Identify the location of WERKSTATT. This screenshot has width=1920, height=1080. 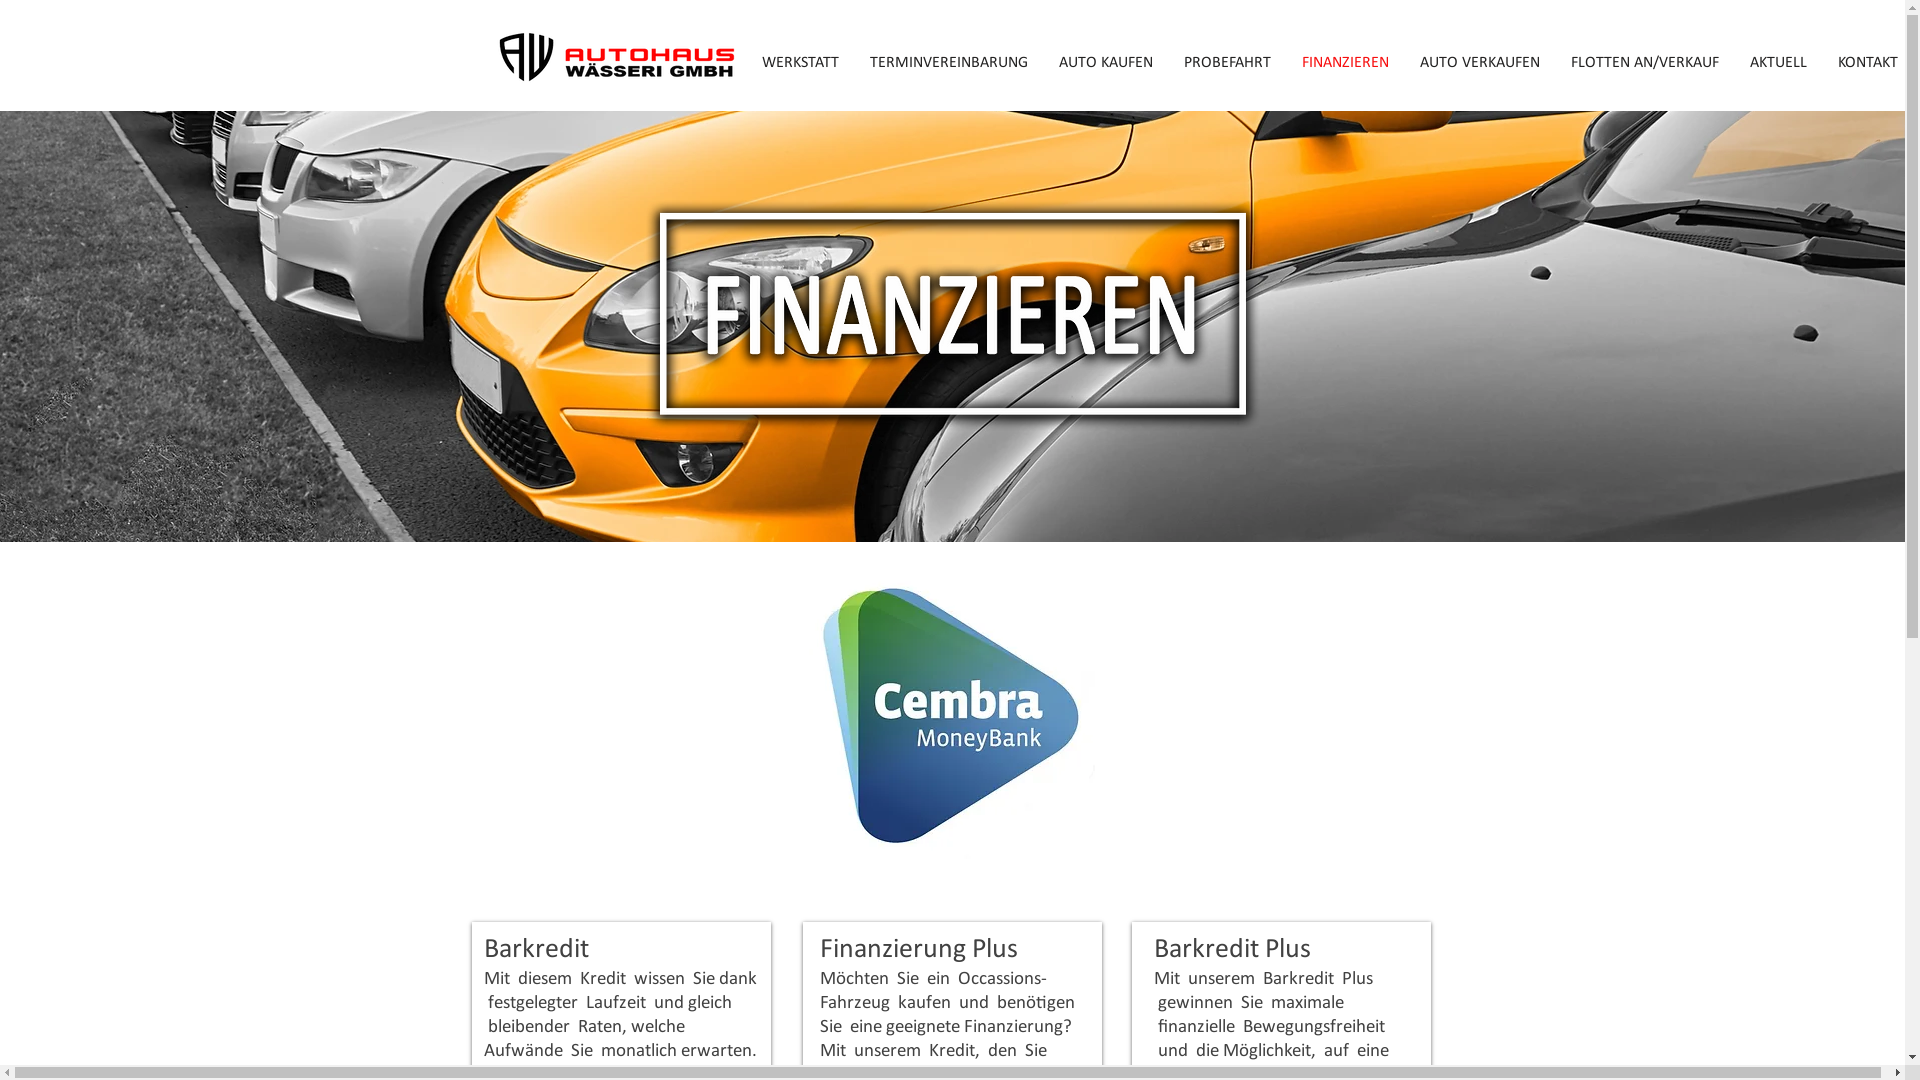
(800, 63).